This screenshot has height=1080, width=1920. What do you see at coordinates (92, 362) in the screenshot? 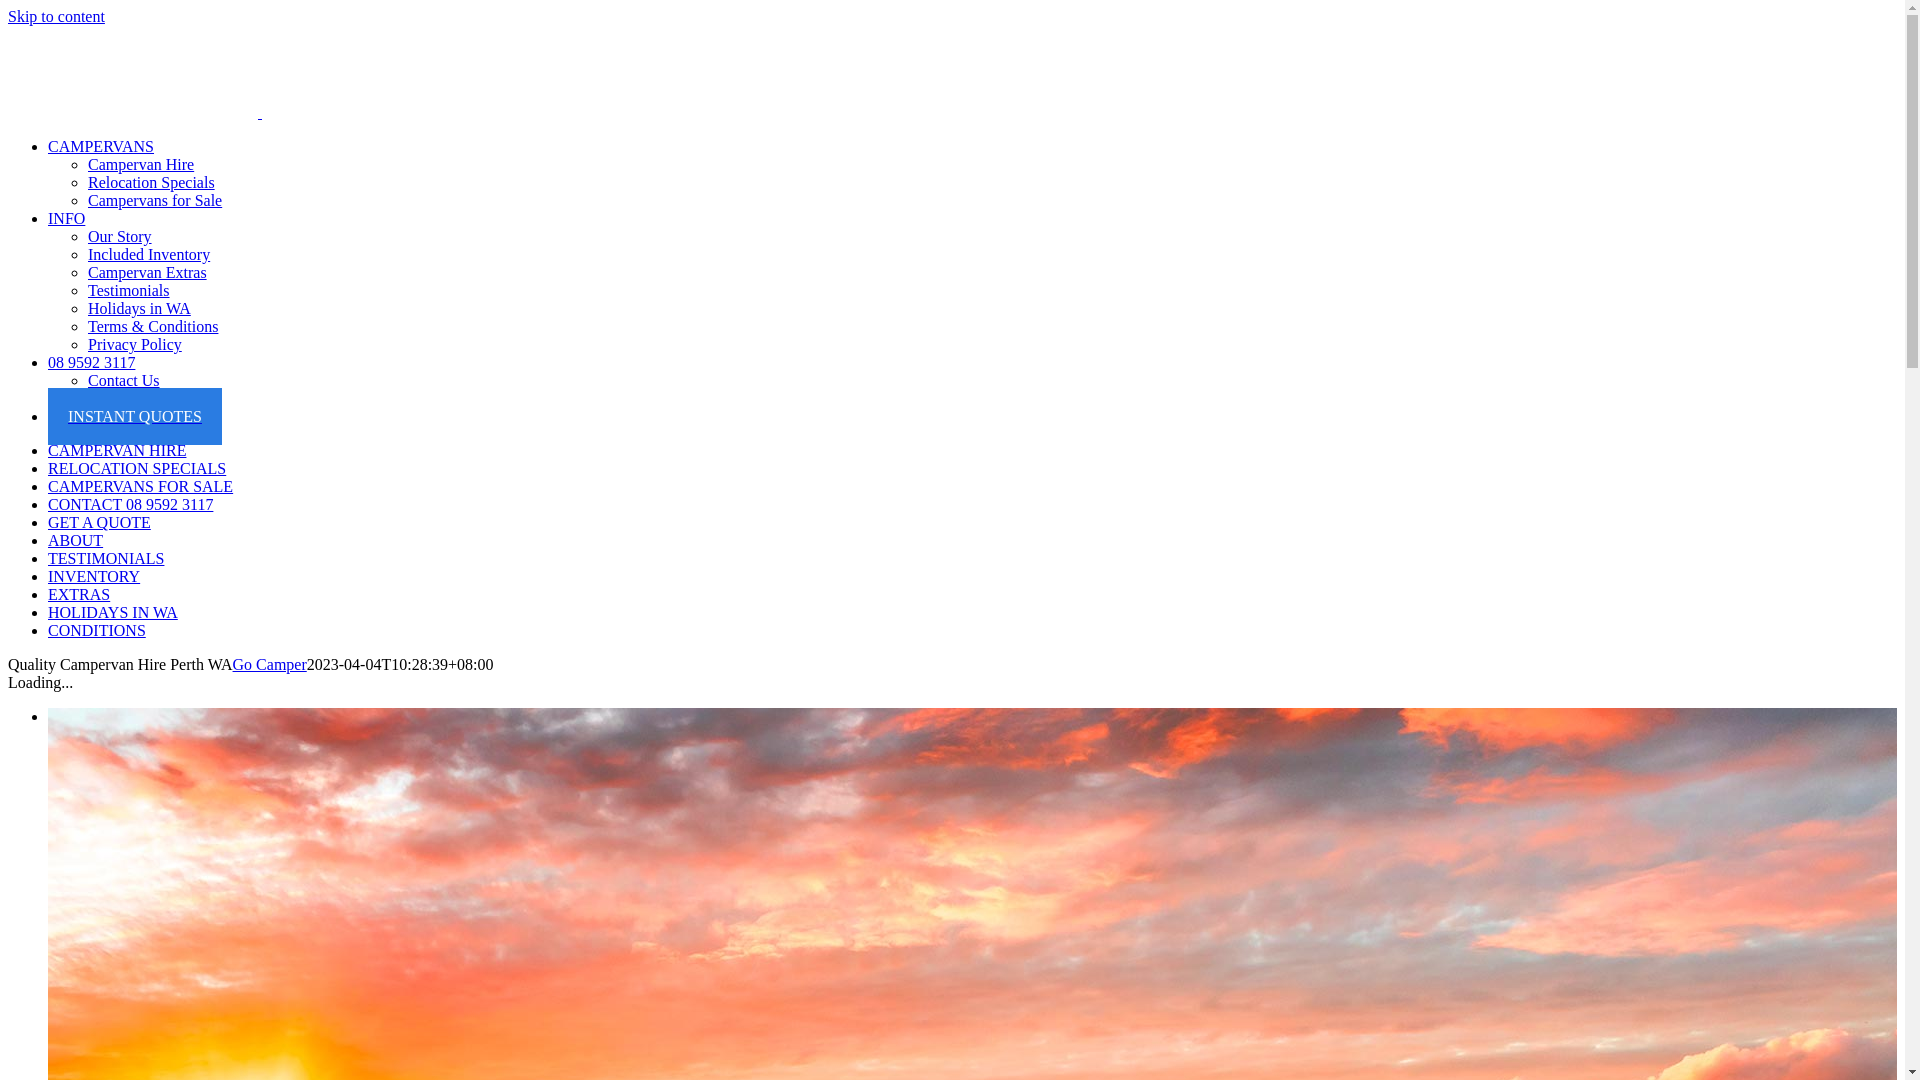
I see `08 9592 3117` at bounding box center [92, 362].